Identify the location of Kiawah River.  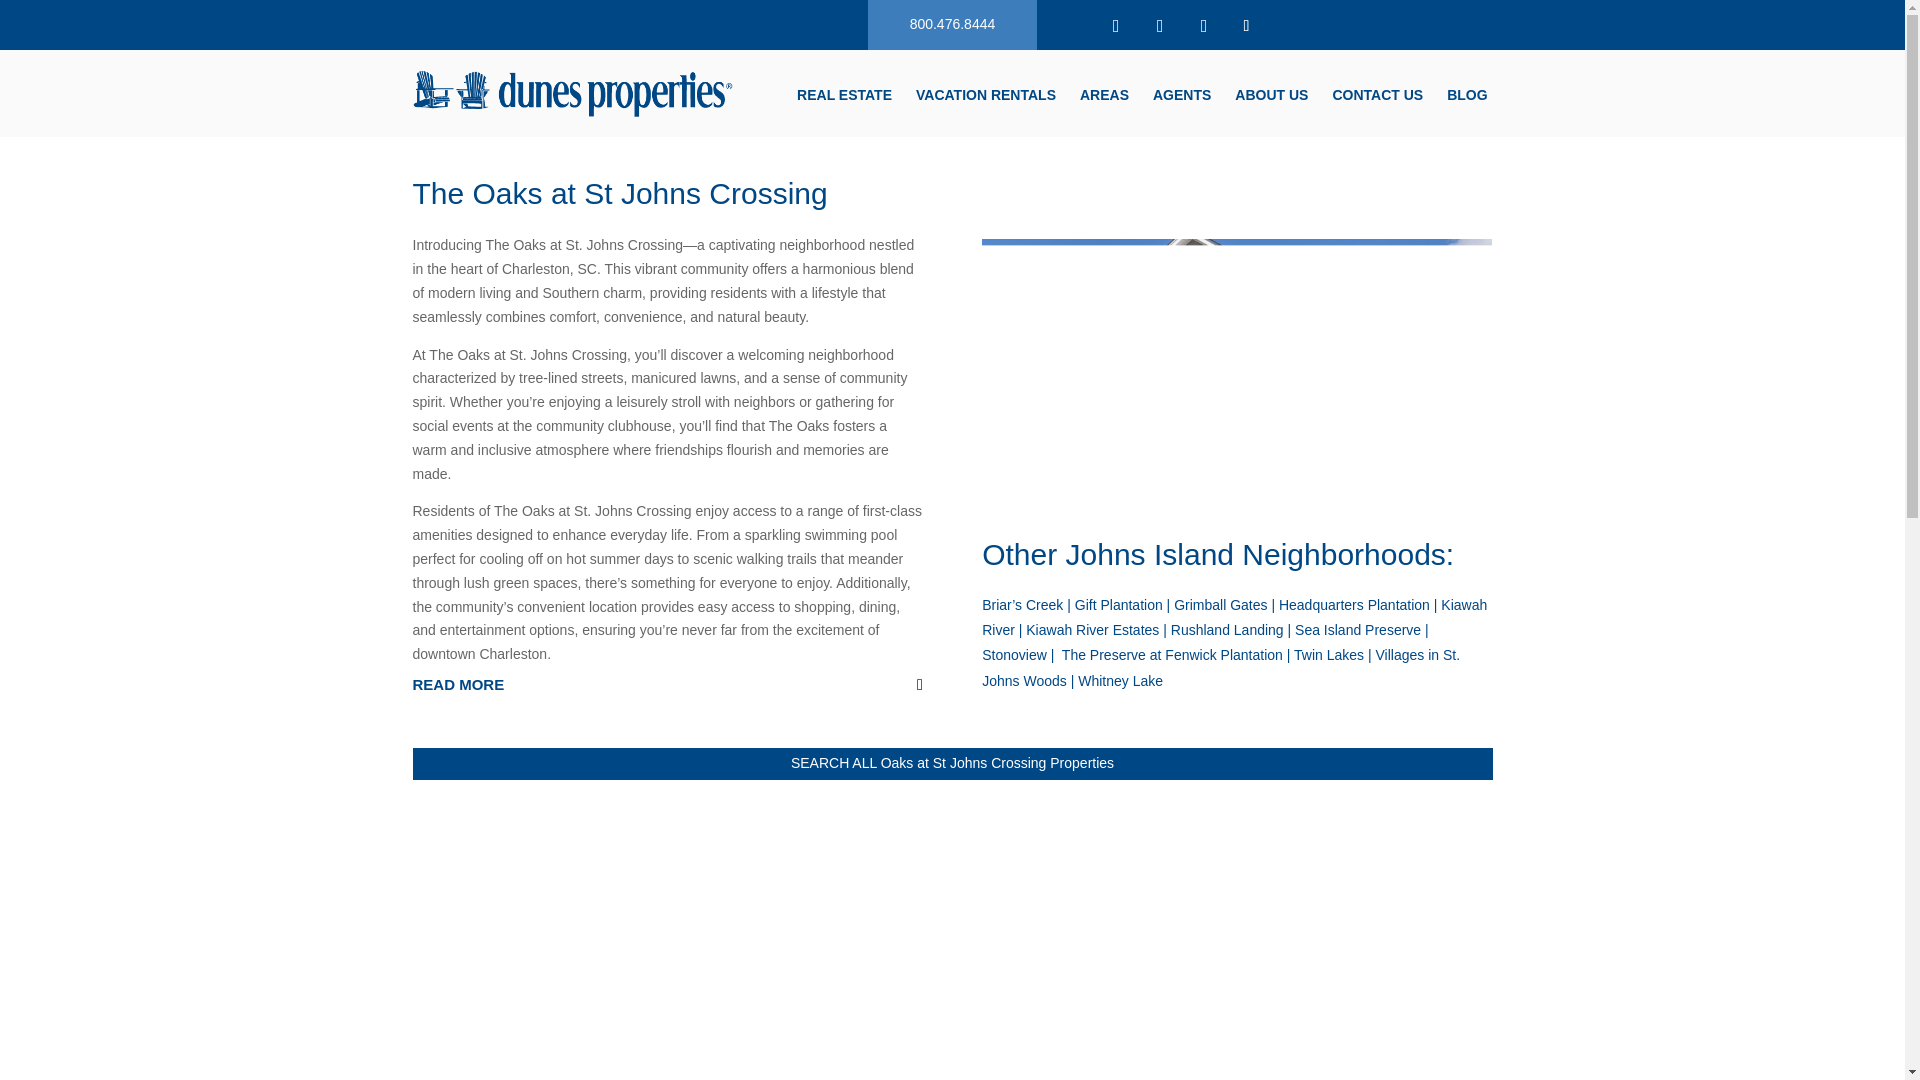
(1234, 618).